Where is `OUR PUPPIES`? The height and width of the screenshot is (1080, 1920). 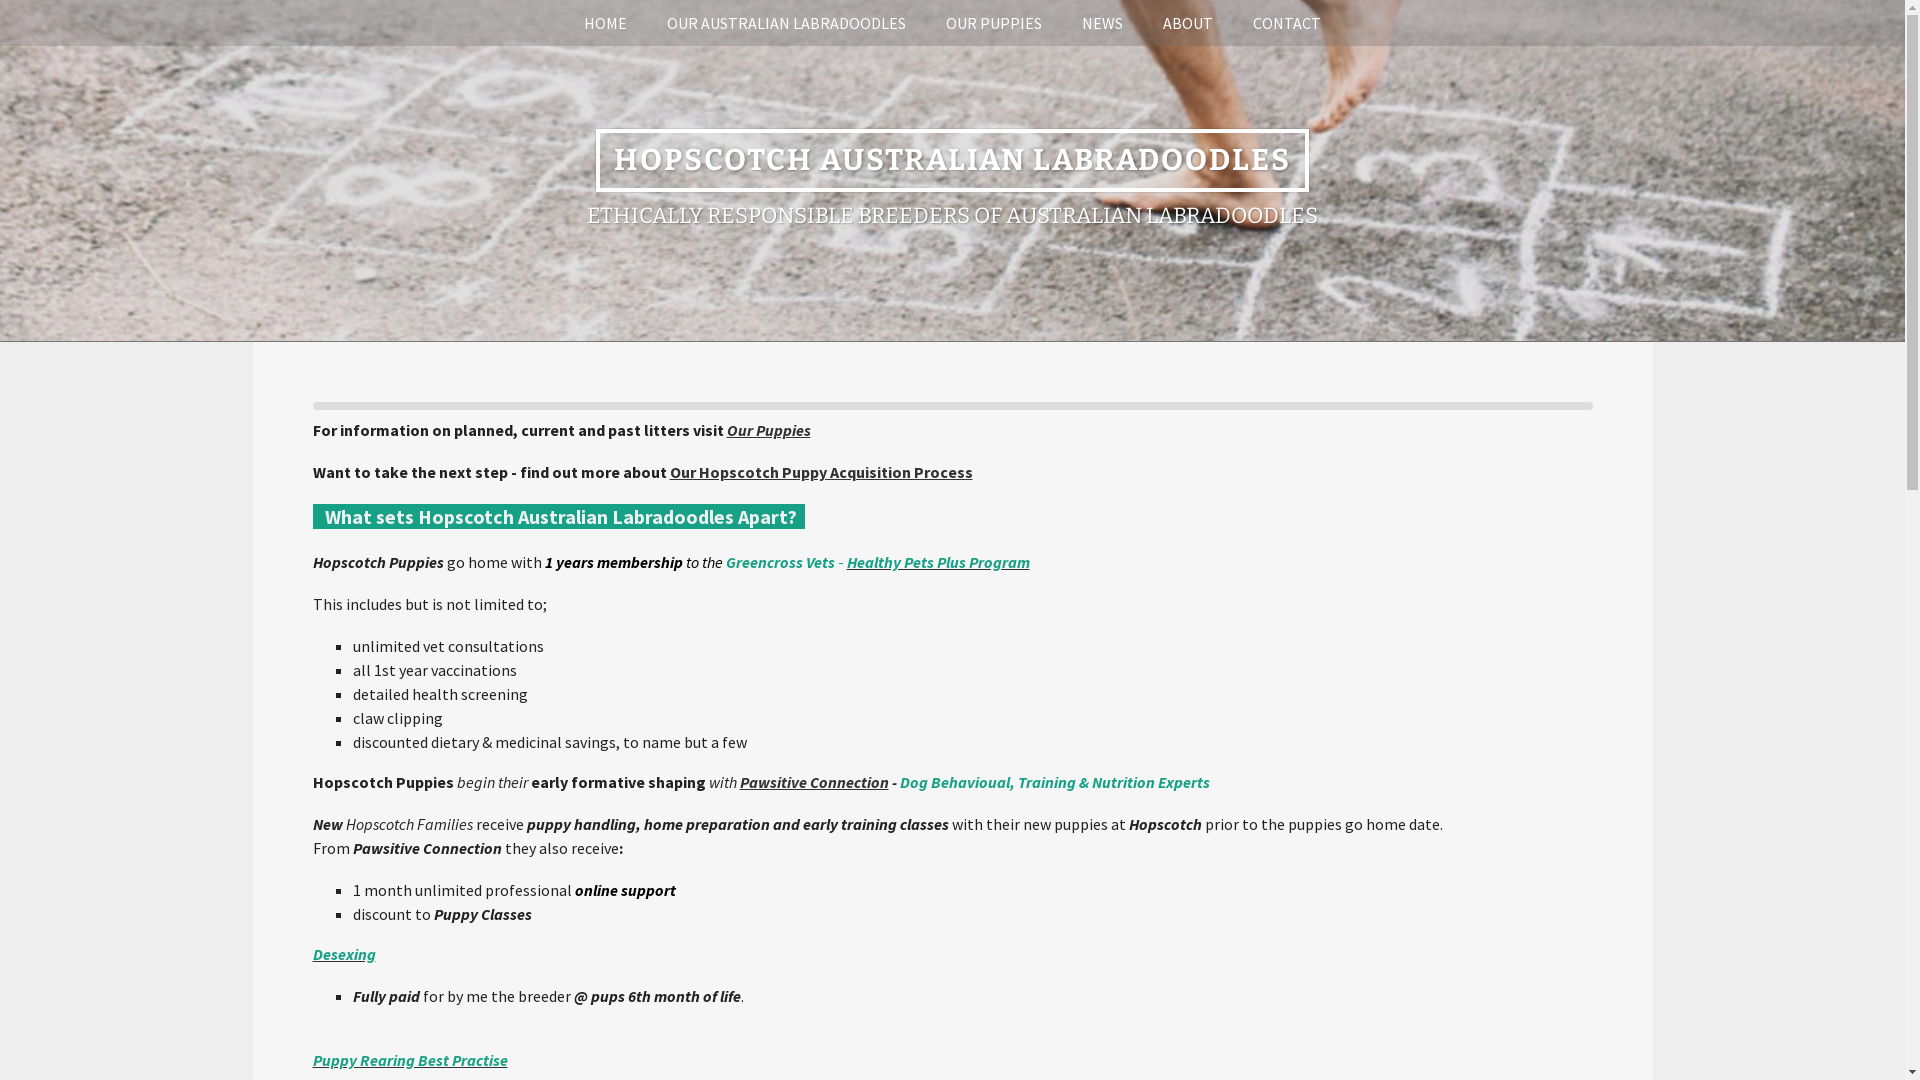 OUR PUPPIES is located at coordinates (994, 23).